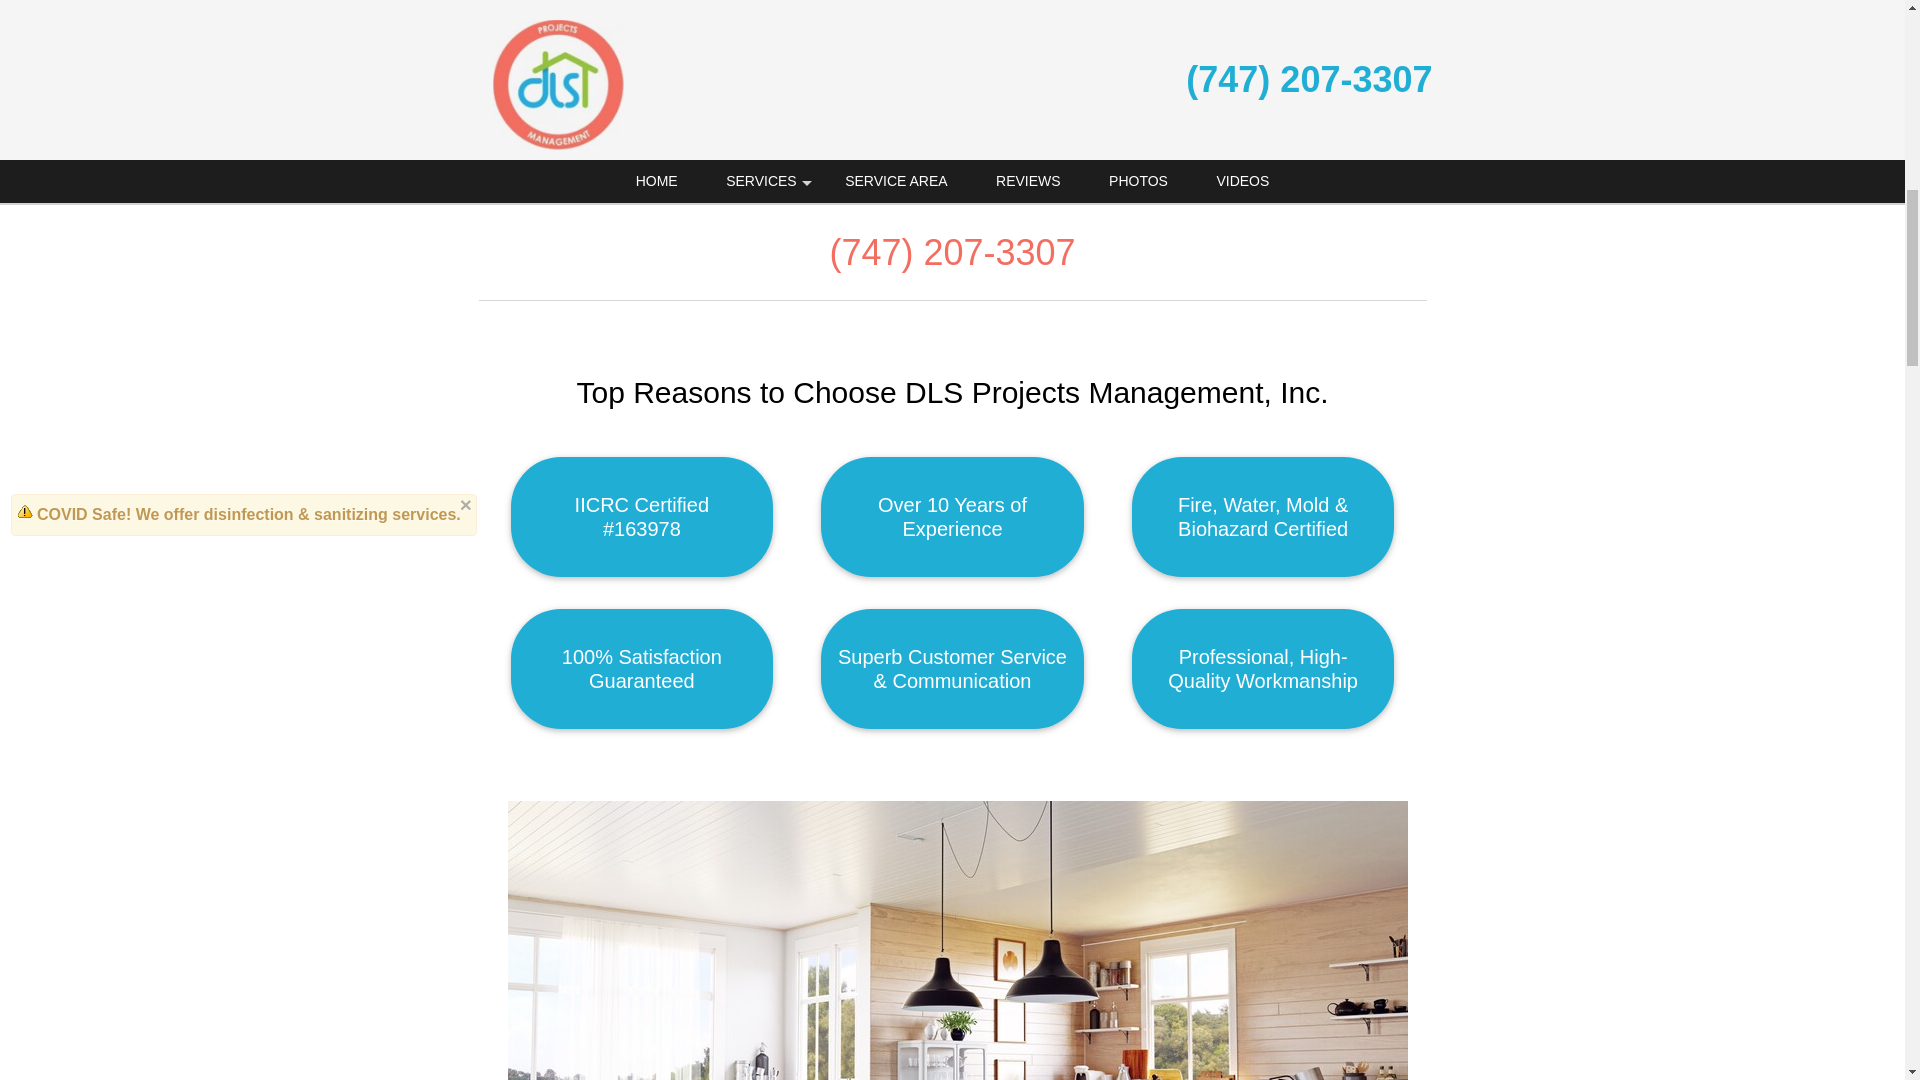  I want to click on Sherman Oaks water damage restoration, so click(718, 27).